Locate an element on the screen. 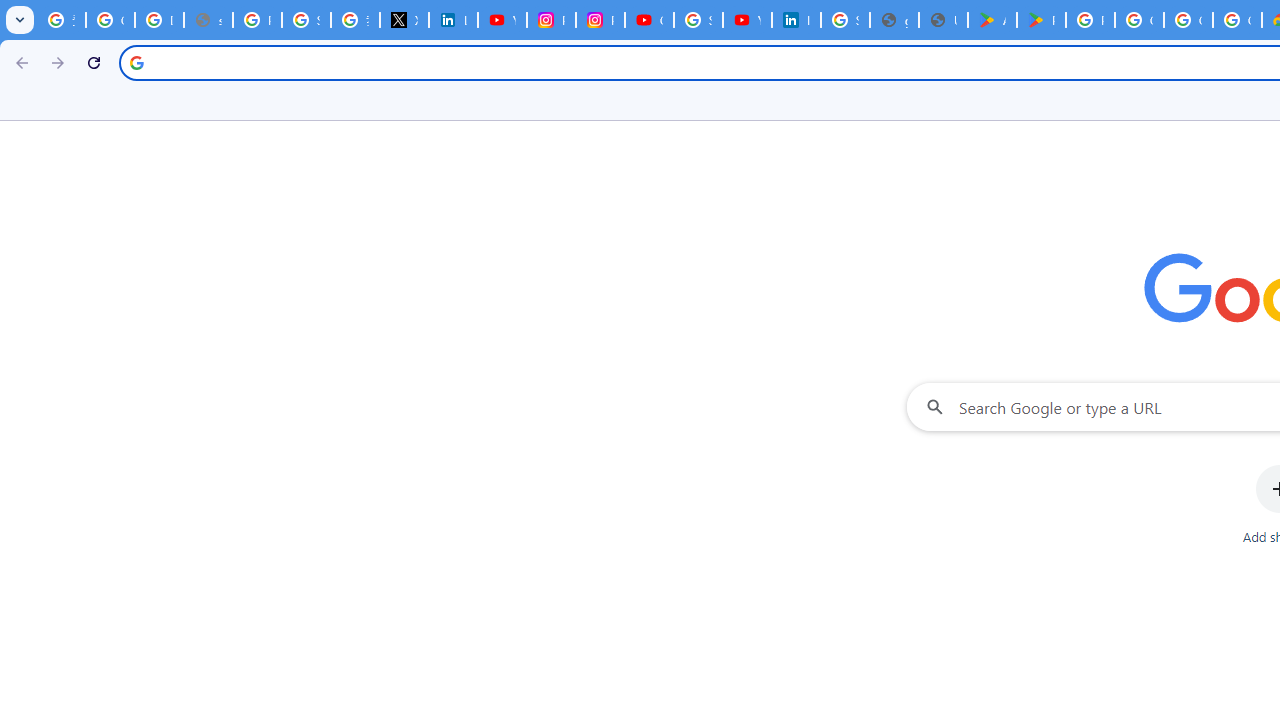 This screenshot has width=1280, height=720. Privacy Help Center - Policies Help is located at coordinates (257, 20).